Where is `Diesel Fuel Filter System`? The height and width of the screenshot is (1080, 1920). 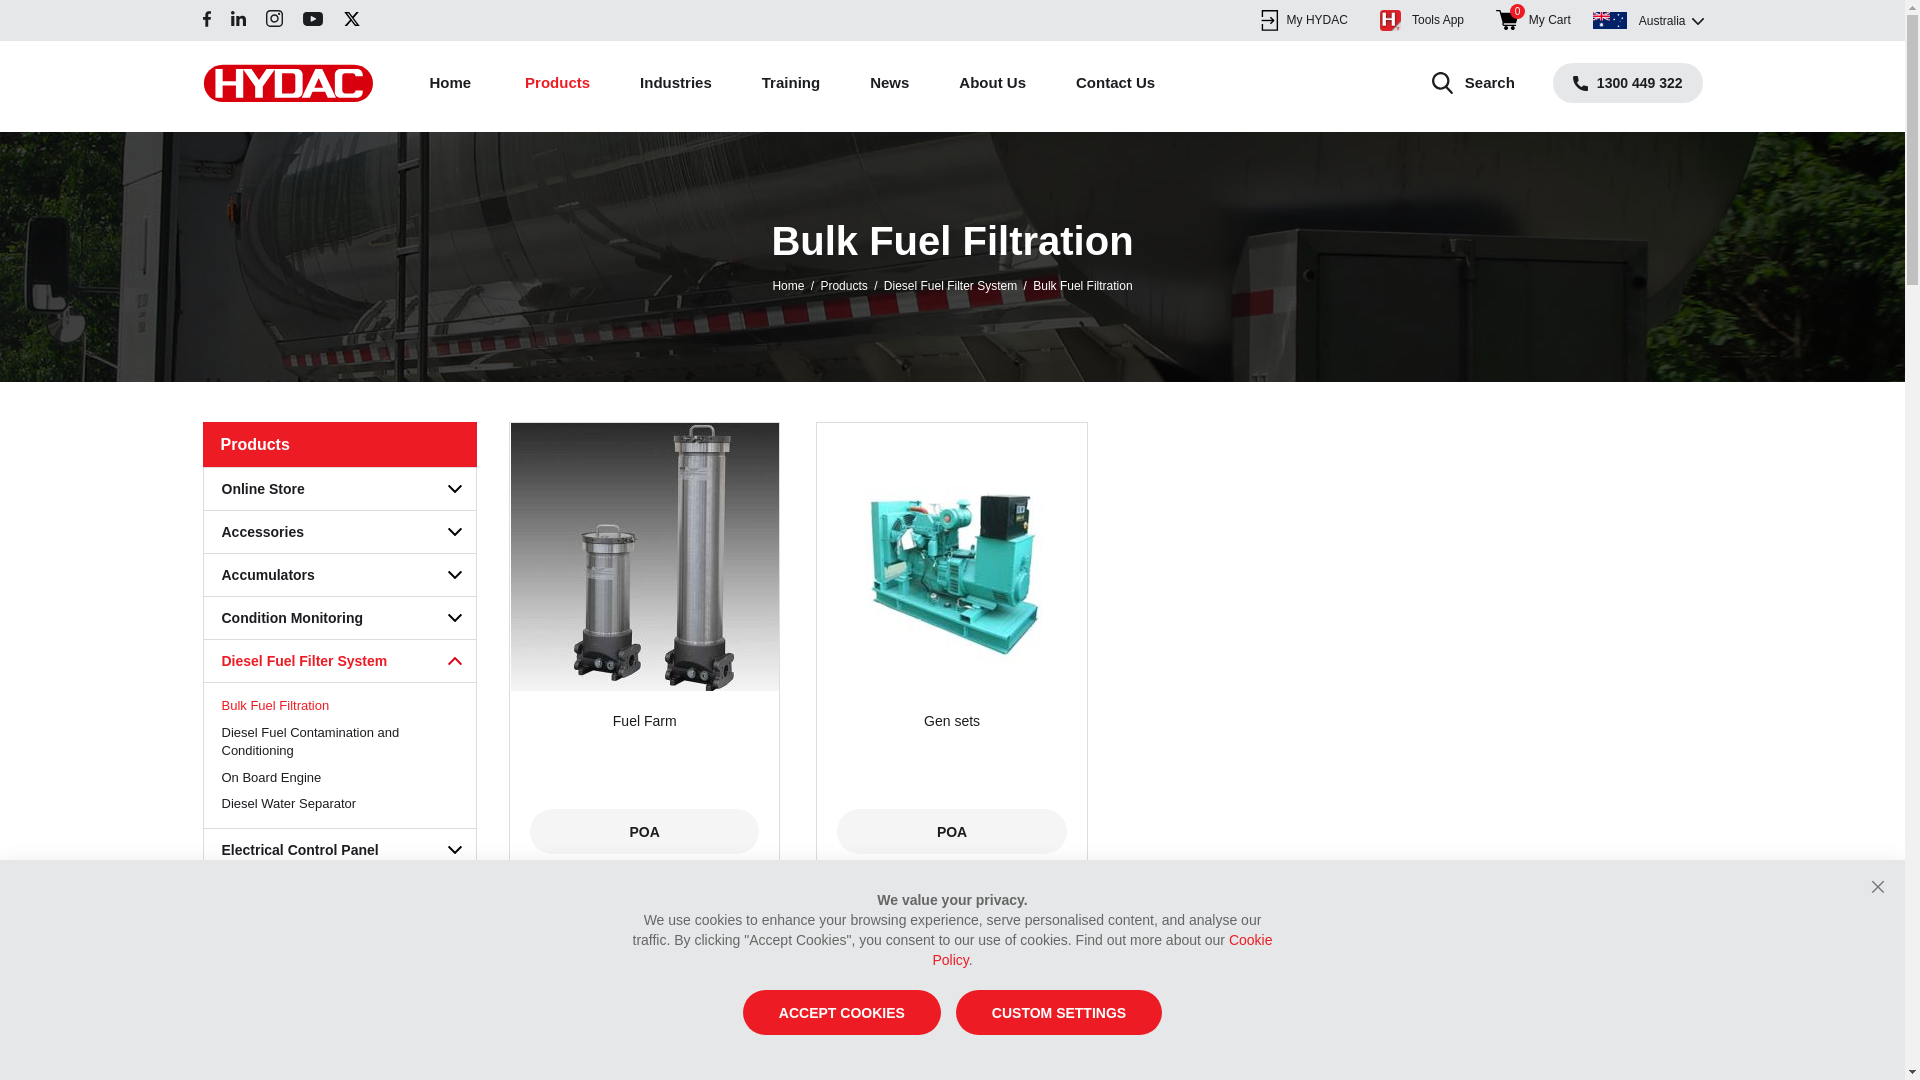 Diesel Fuel Filter System is located at coordinates (950, 286).